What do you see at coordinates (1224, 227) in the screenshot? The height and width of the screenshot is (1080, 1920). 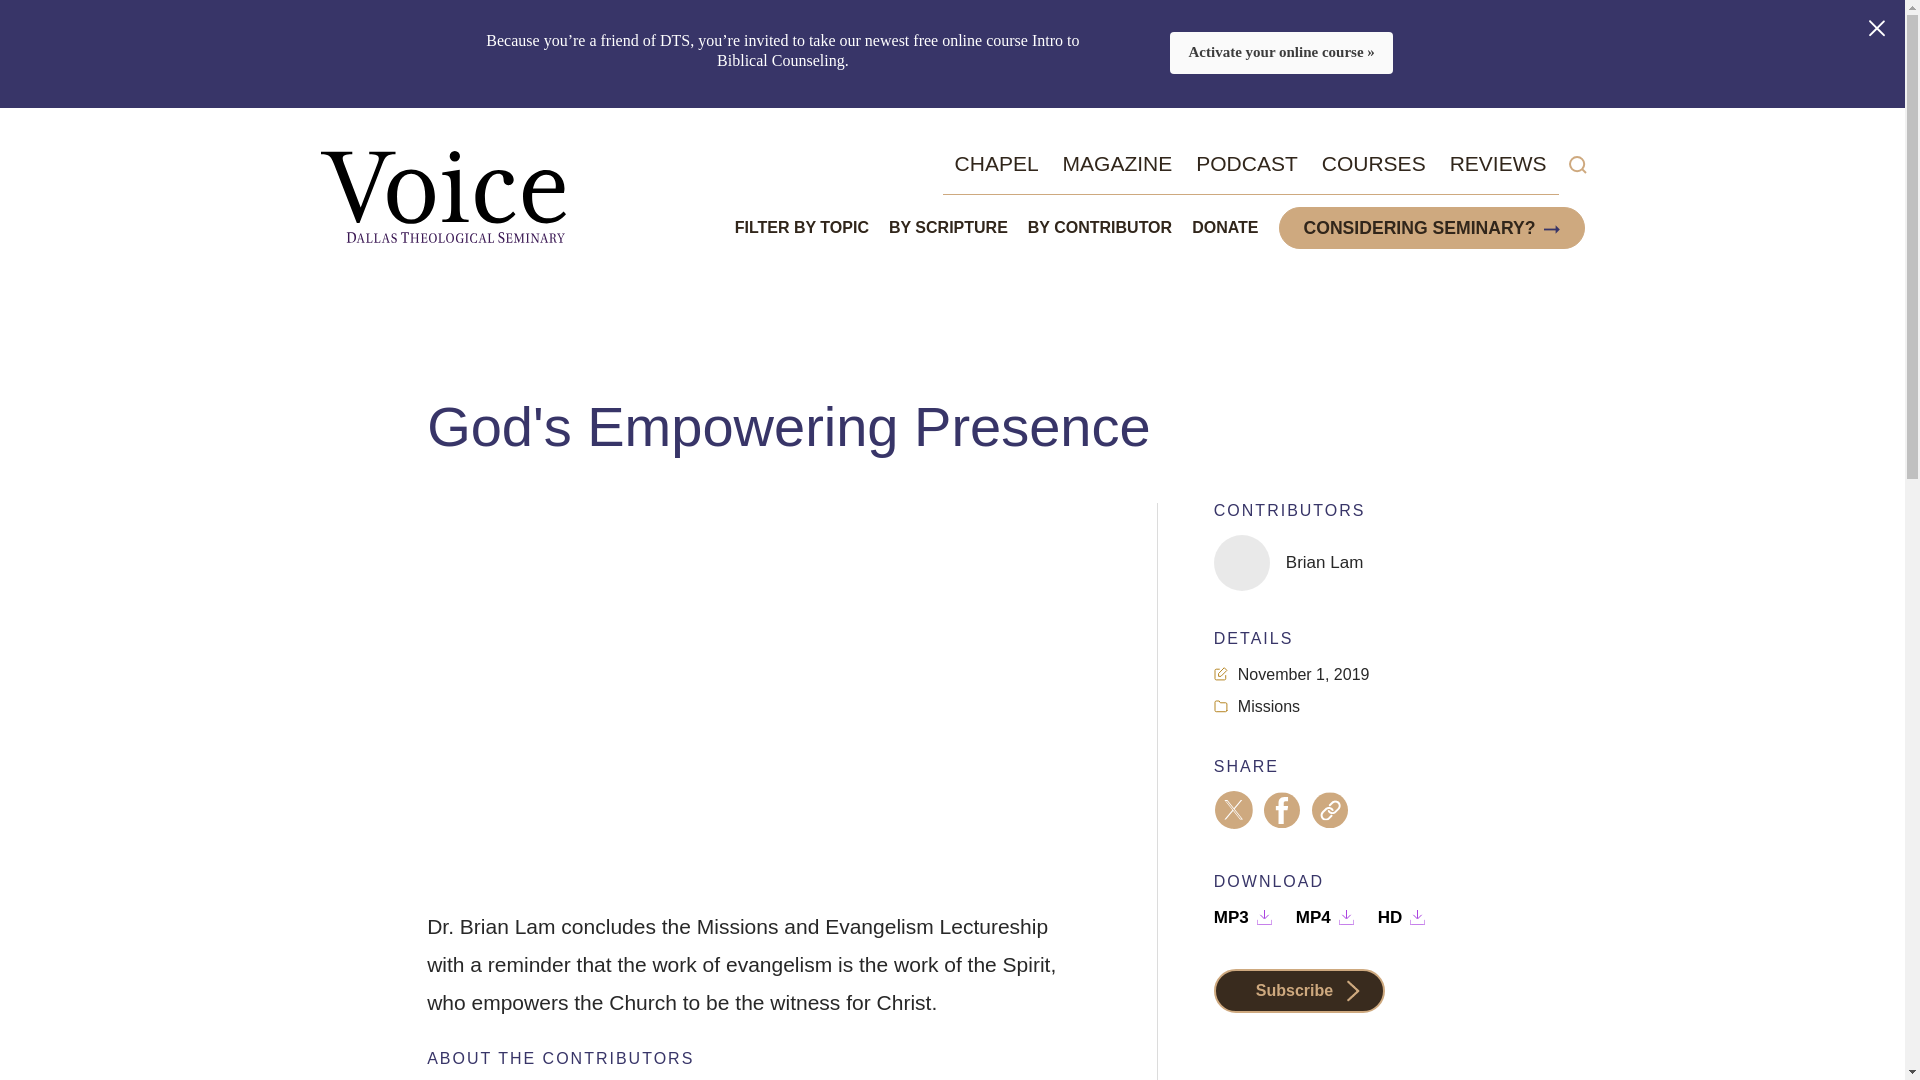 I see `DONATE` at bounding box center [1224, 227].